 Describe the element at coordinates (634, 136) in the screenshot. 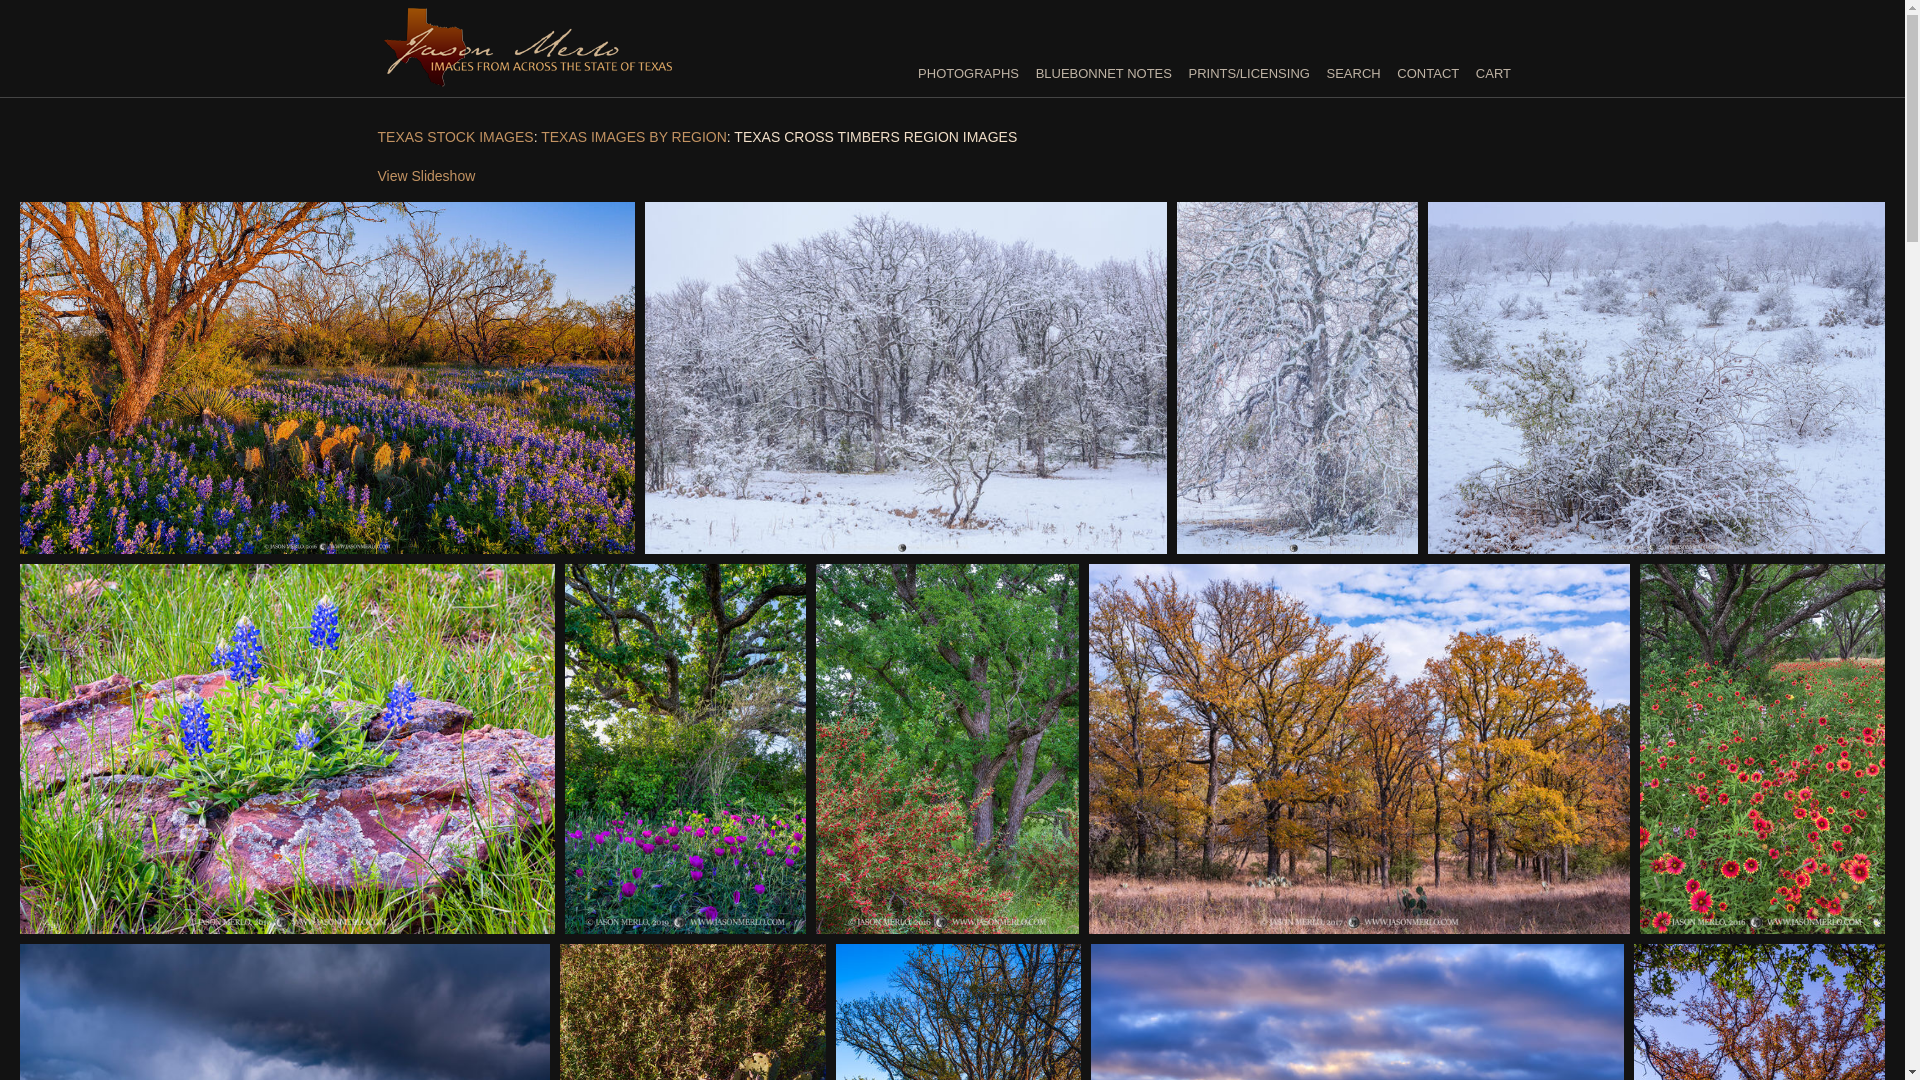

I see `TEXAS IMAGES BY REGION` at that location.